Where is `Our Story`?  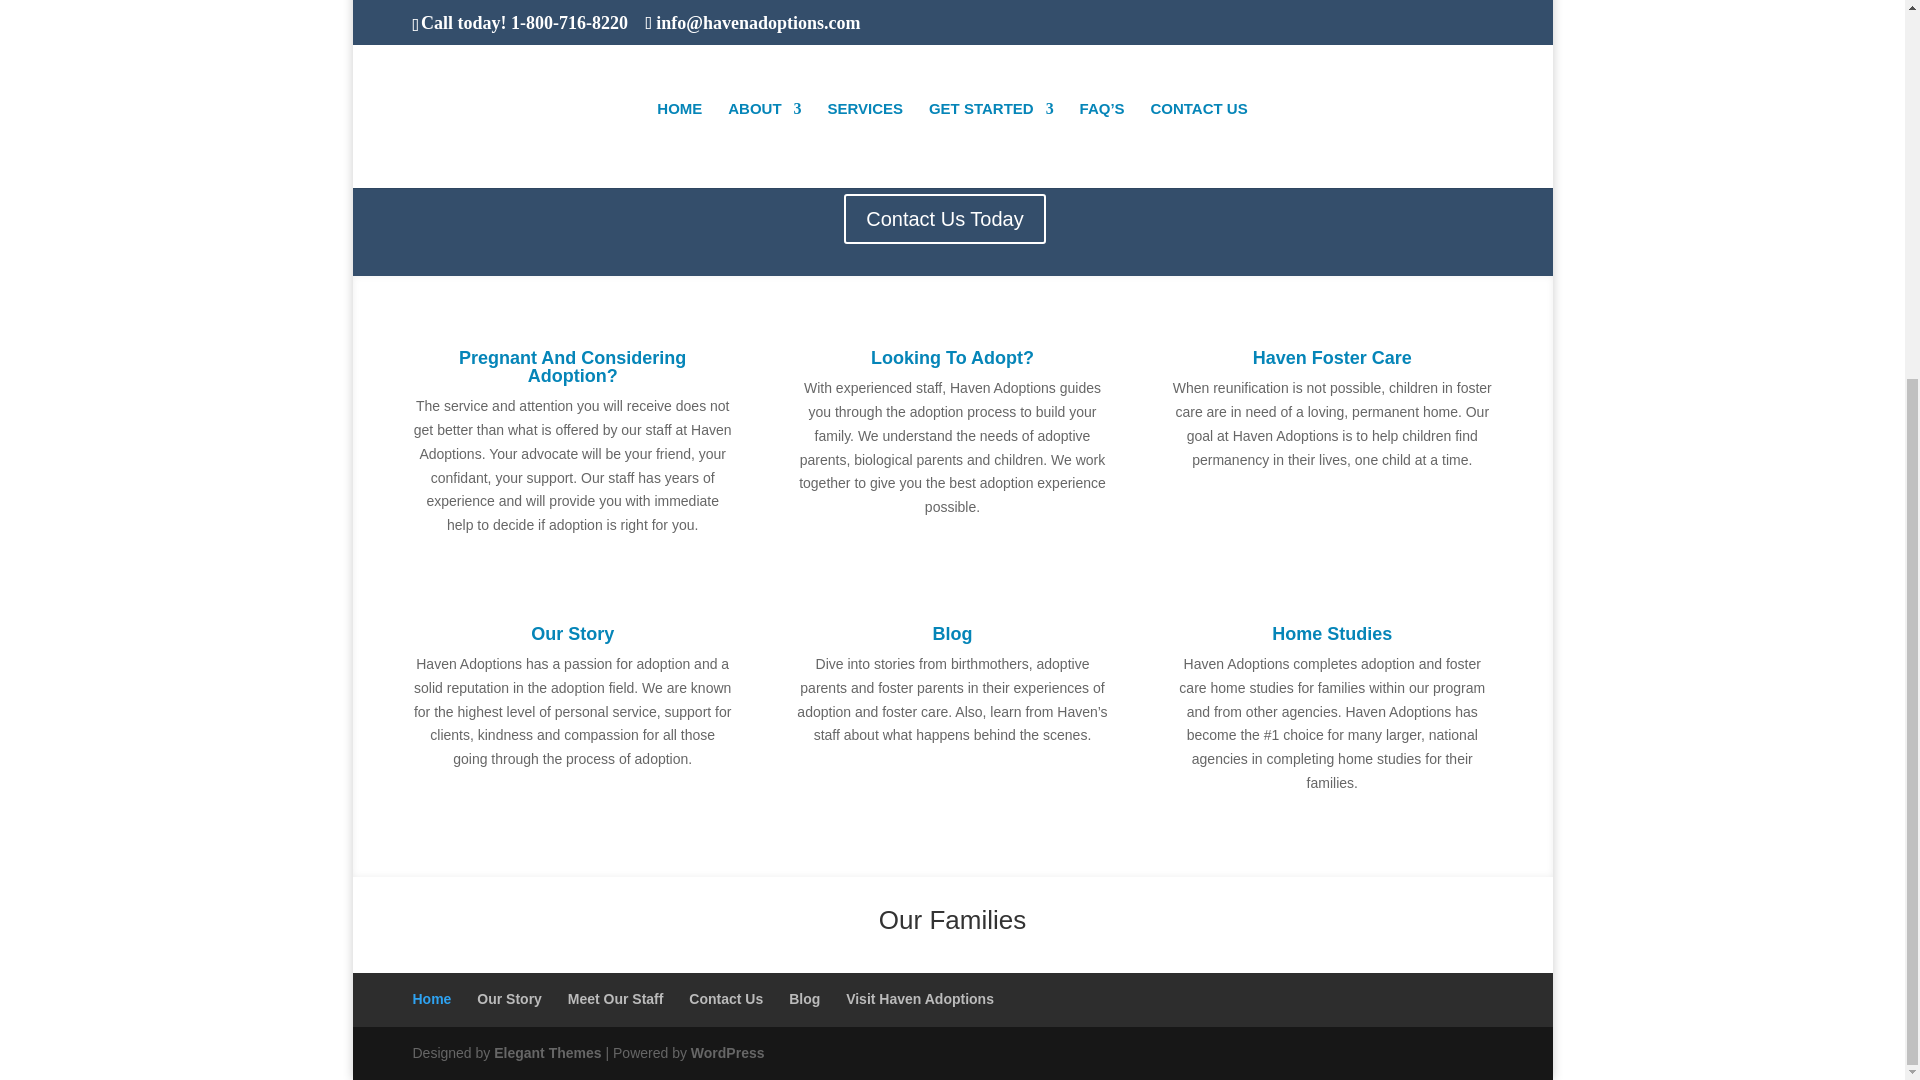
Our Story is located at coordinates (572, 634).